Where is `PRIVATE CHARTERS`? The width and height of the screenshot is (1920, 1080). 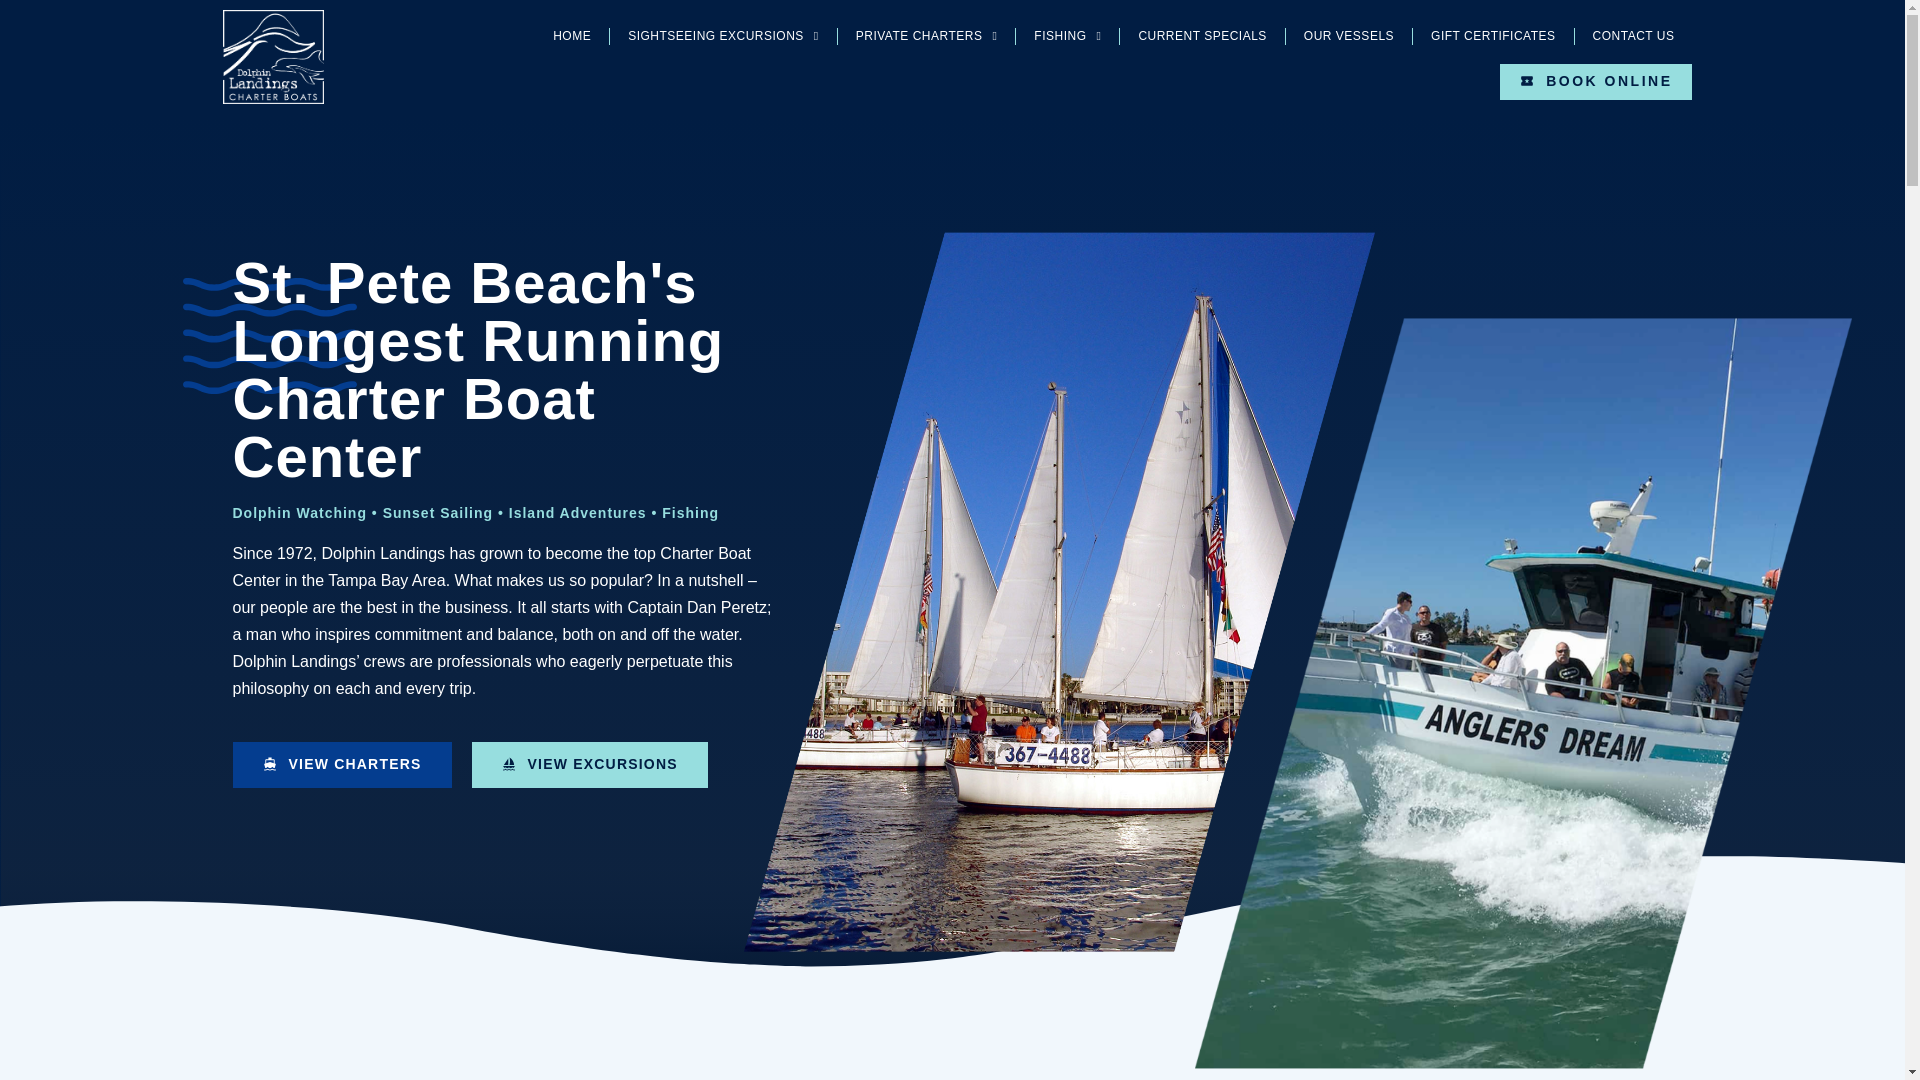 PRIVATE CHARTERS is located at coordinates (926, 36).